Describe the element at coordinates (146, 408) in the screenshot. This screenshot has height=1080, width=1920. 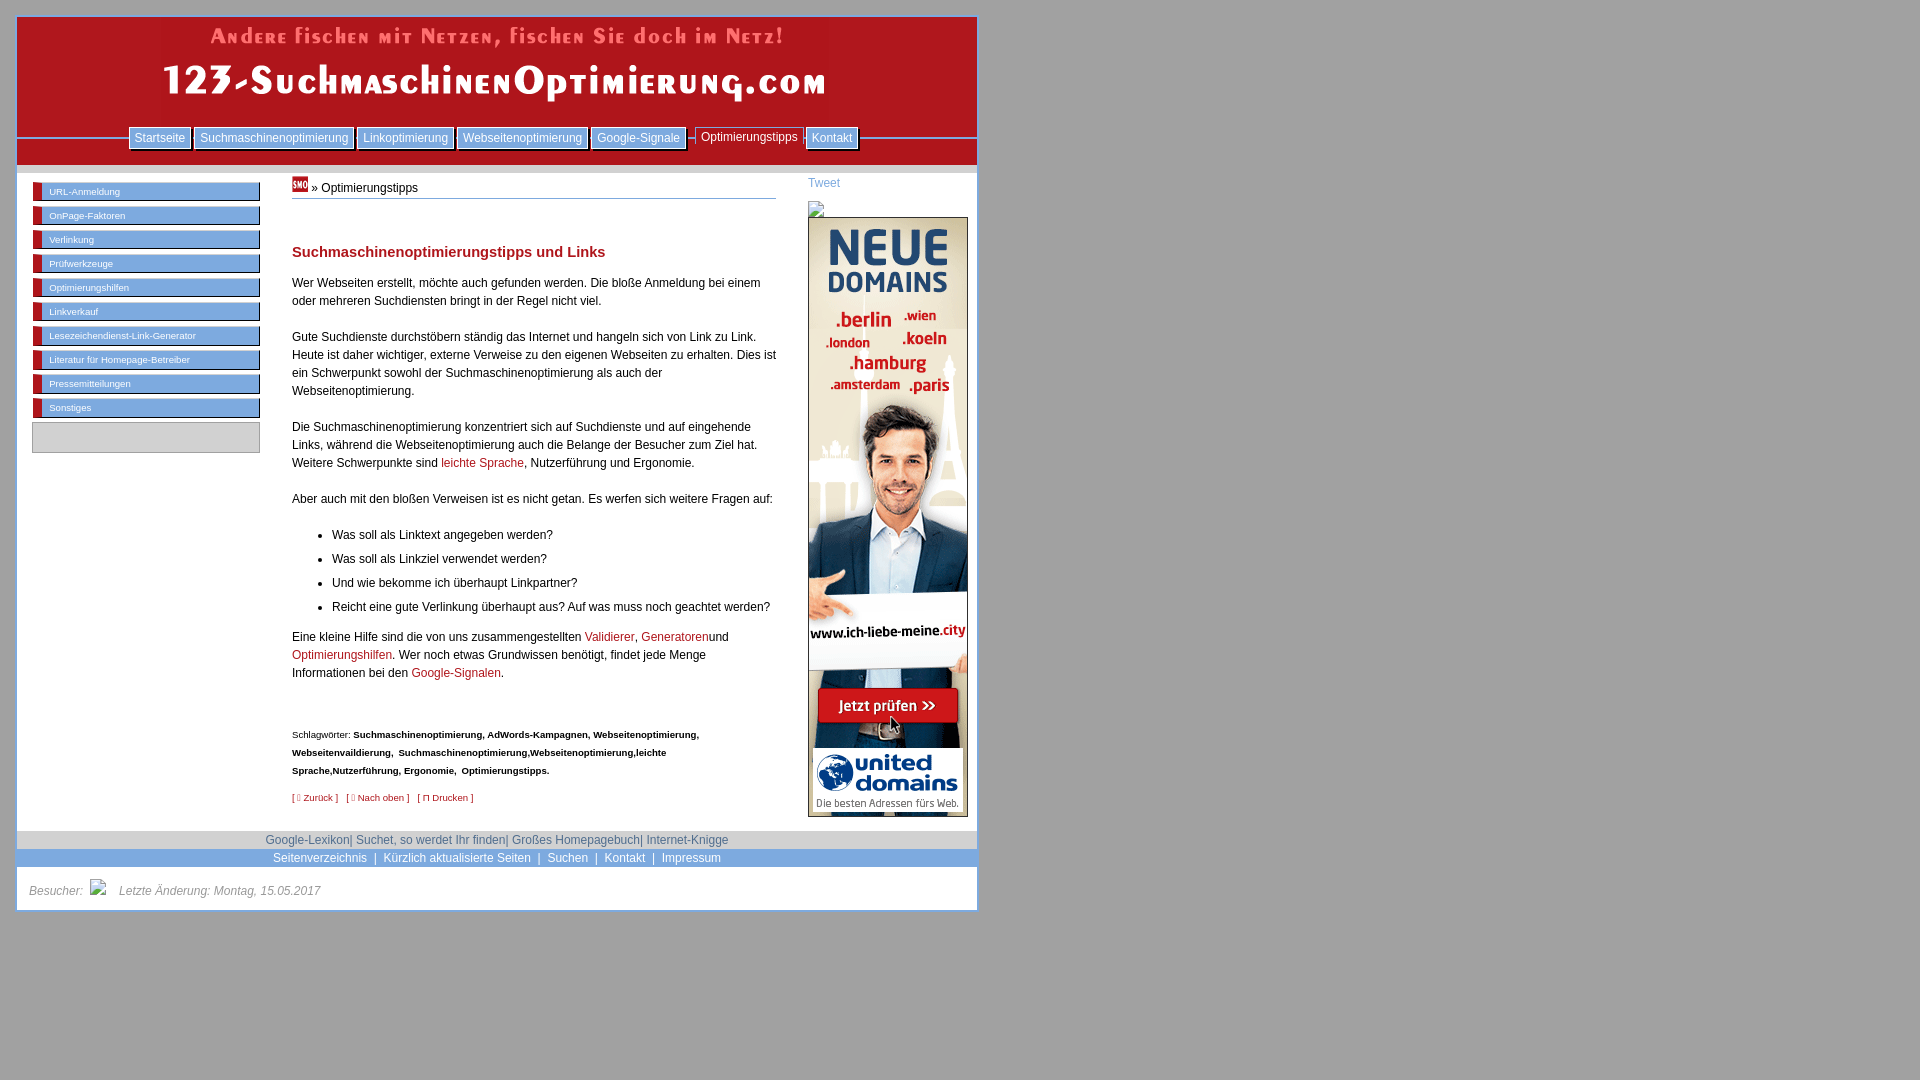
I see `Sonstiges` at that location.